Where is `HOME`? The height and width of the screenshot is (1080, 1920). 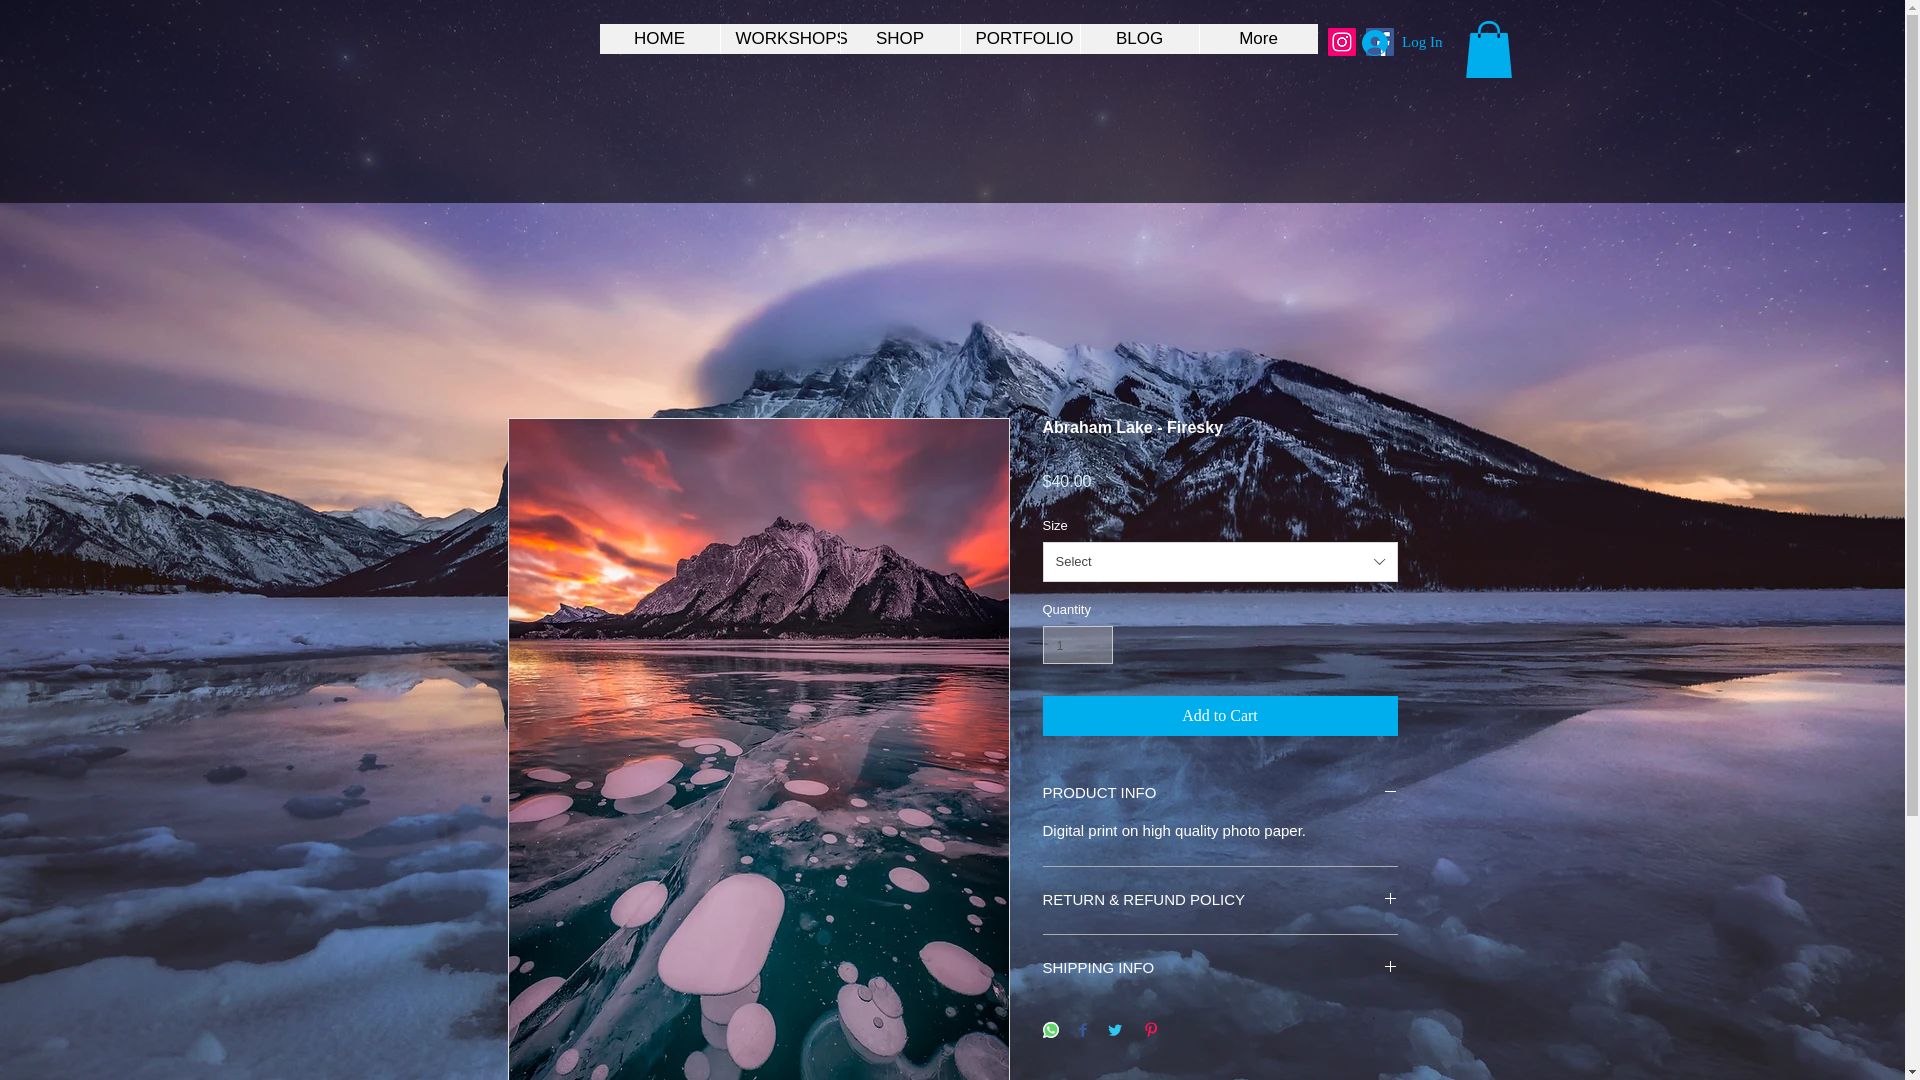
HOME is located at coordinates (660, 38).